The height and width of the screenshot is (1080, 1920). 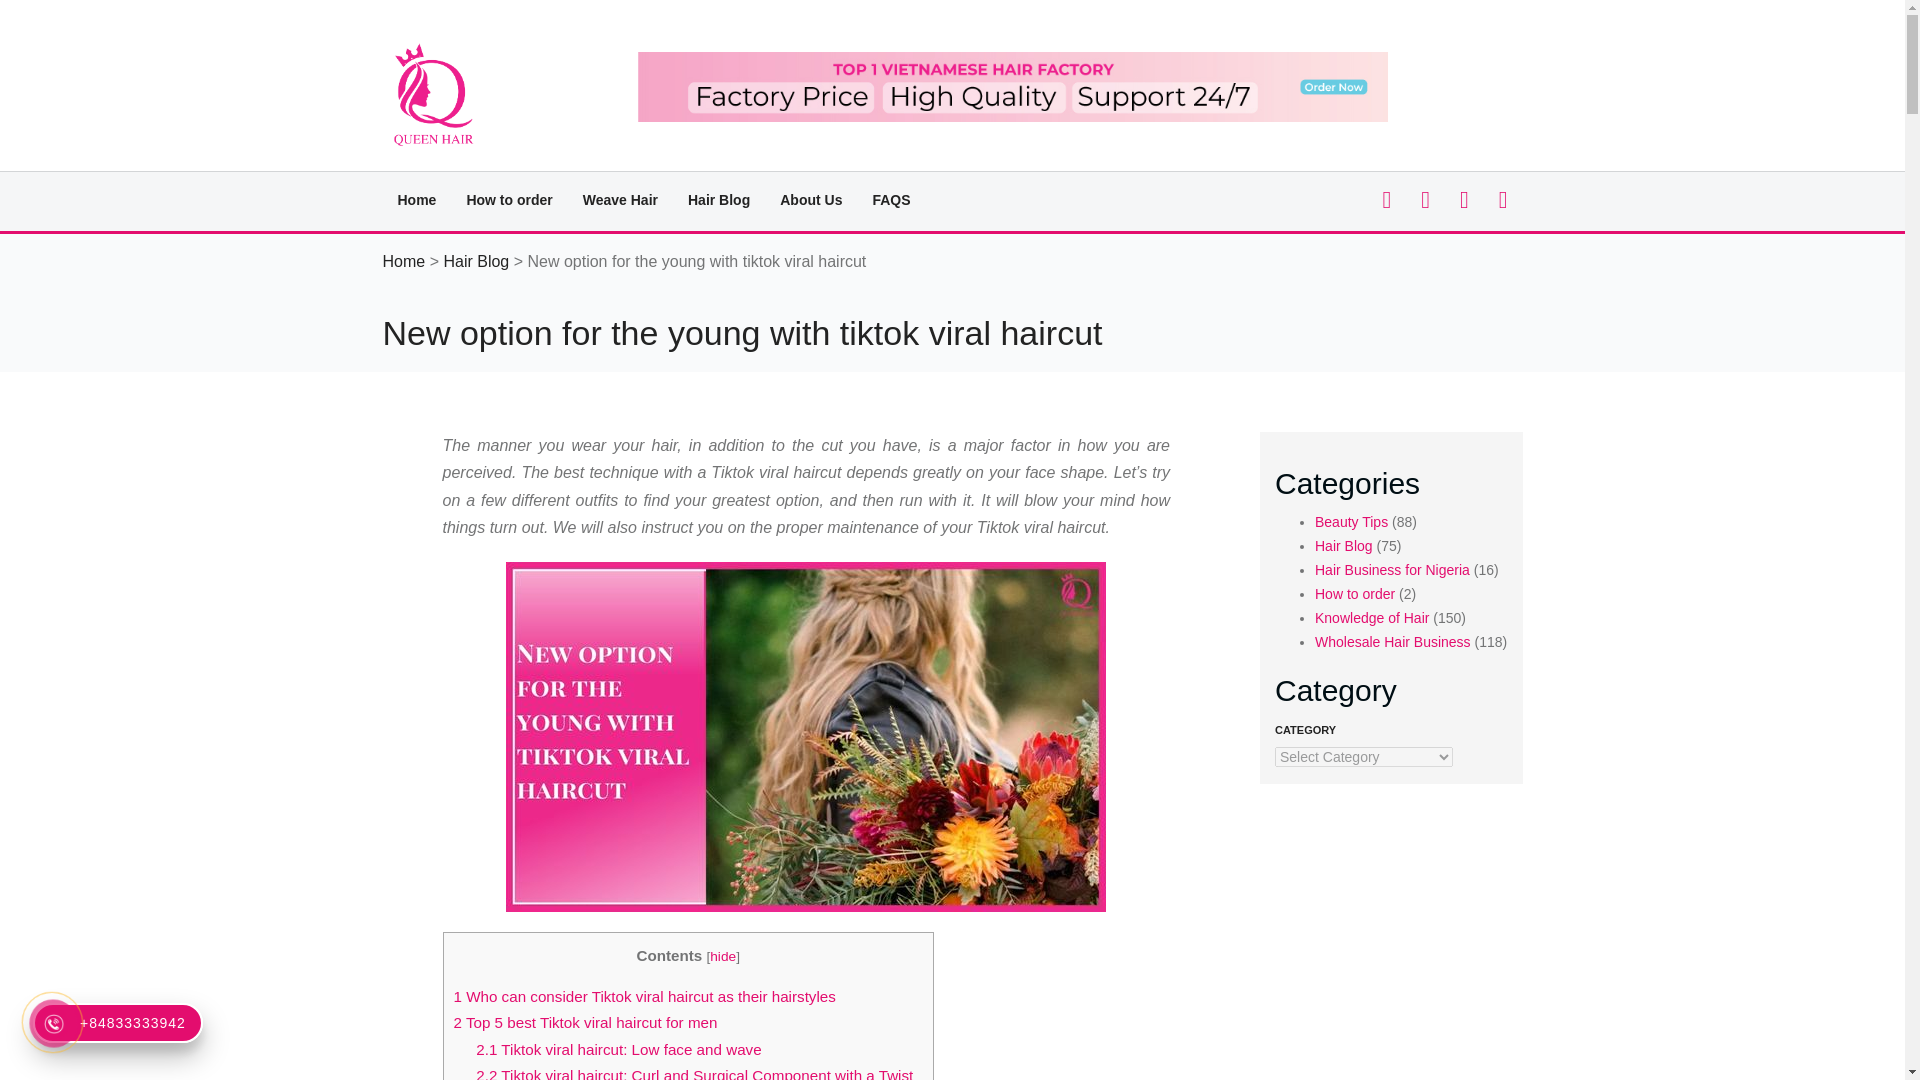 What do you see at coordinates (890, 199) in the screenshot?
I see `FAQS` at bounding box center [890, 199].